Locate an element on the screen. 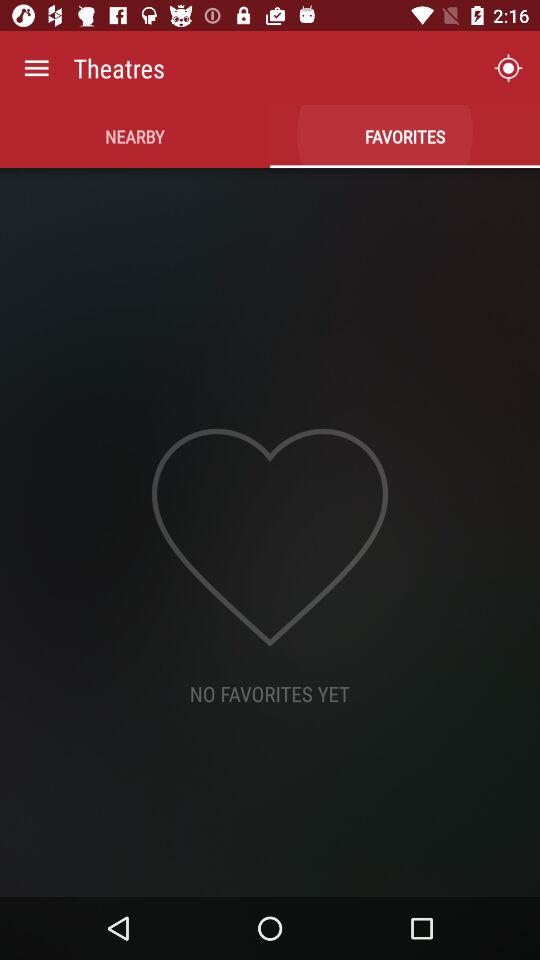 This screenshot has height=960, width=540. select the item to the left of theatres icon is located at coordinates (36, 68).